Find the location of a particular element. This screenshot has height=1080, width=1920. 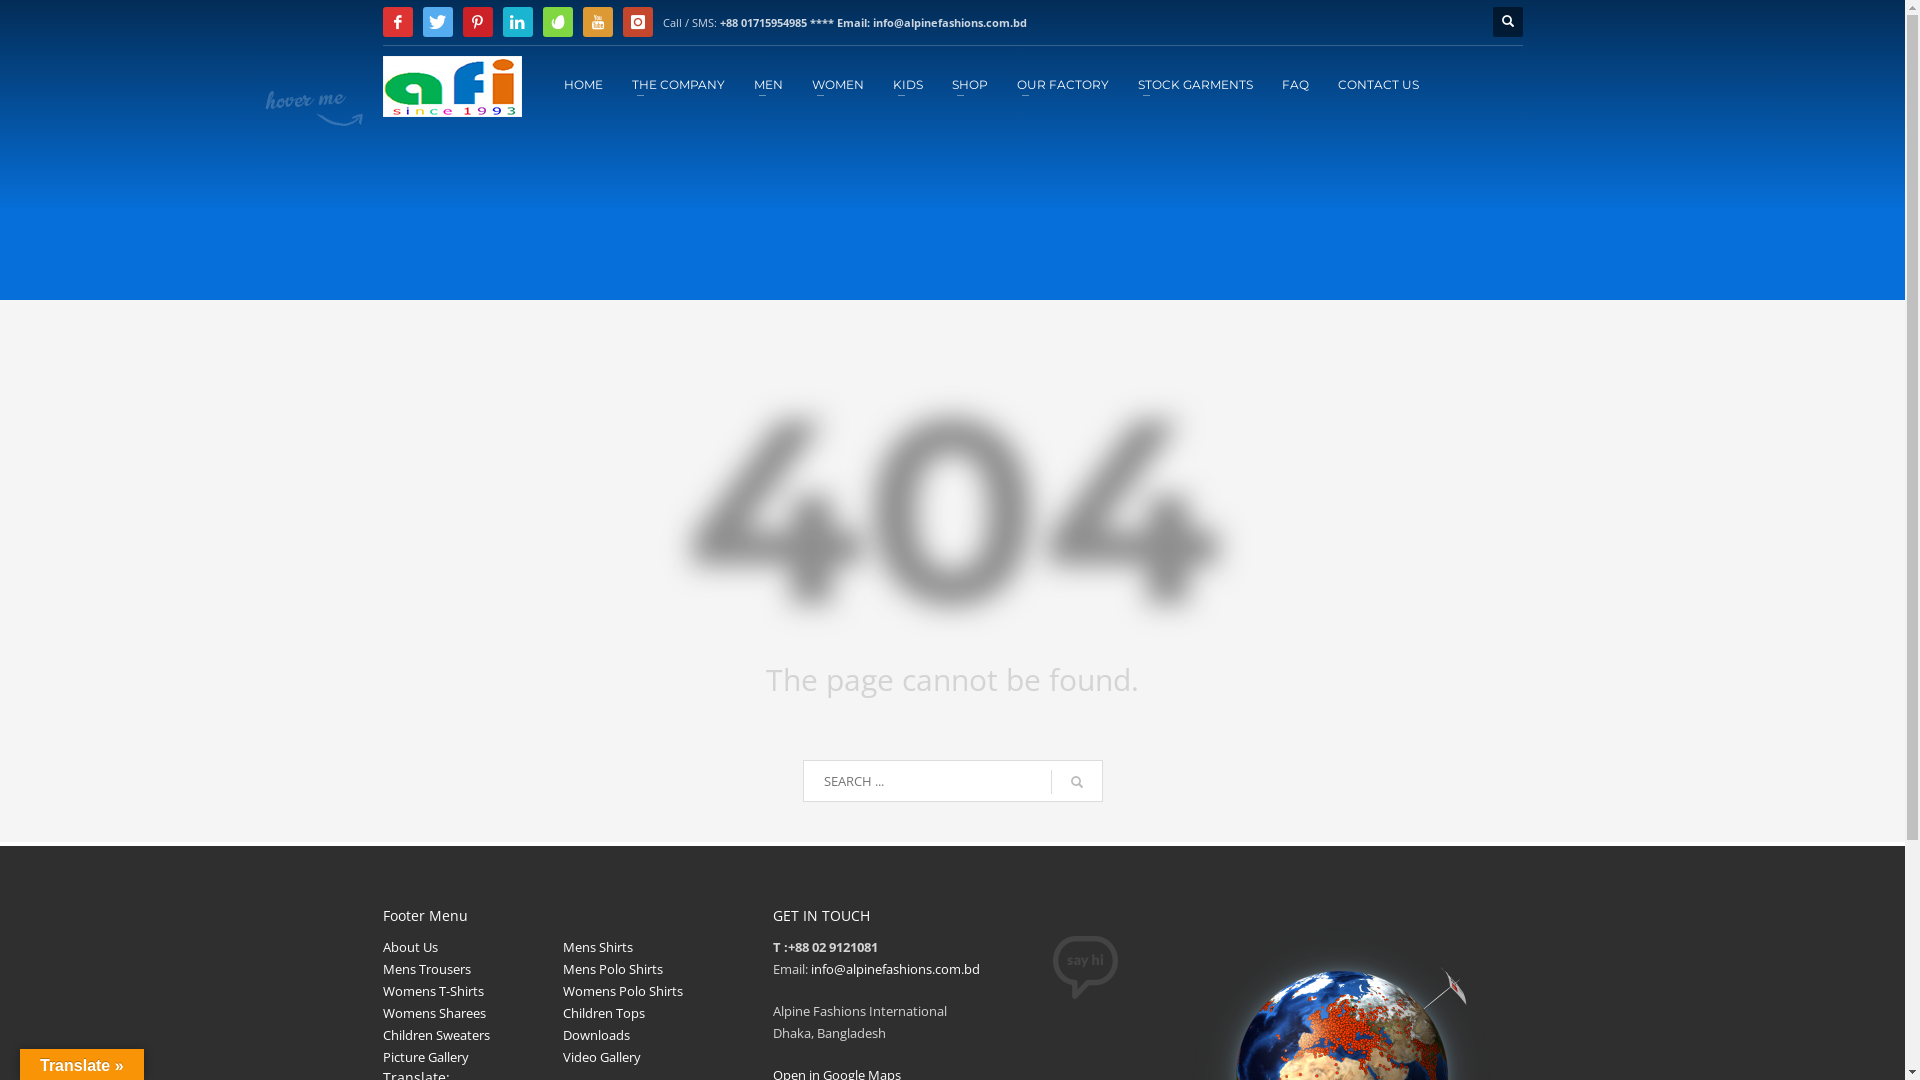

About Us is located at coordinates (414, 947).